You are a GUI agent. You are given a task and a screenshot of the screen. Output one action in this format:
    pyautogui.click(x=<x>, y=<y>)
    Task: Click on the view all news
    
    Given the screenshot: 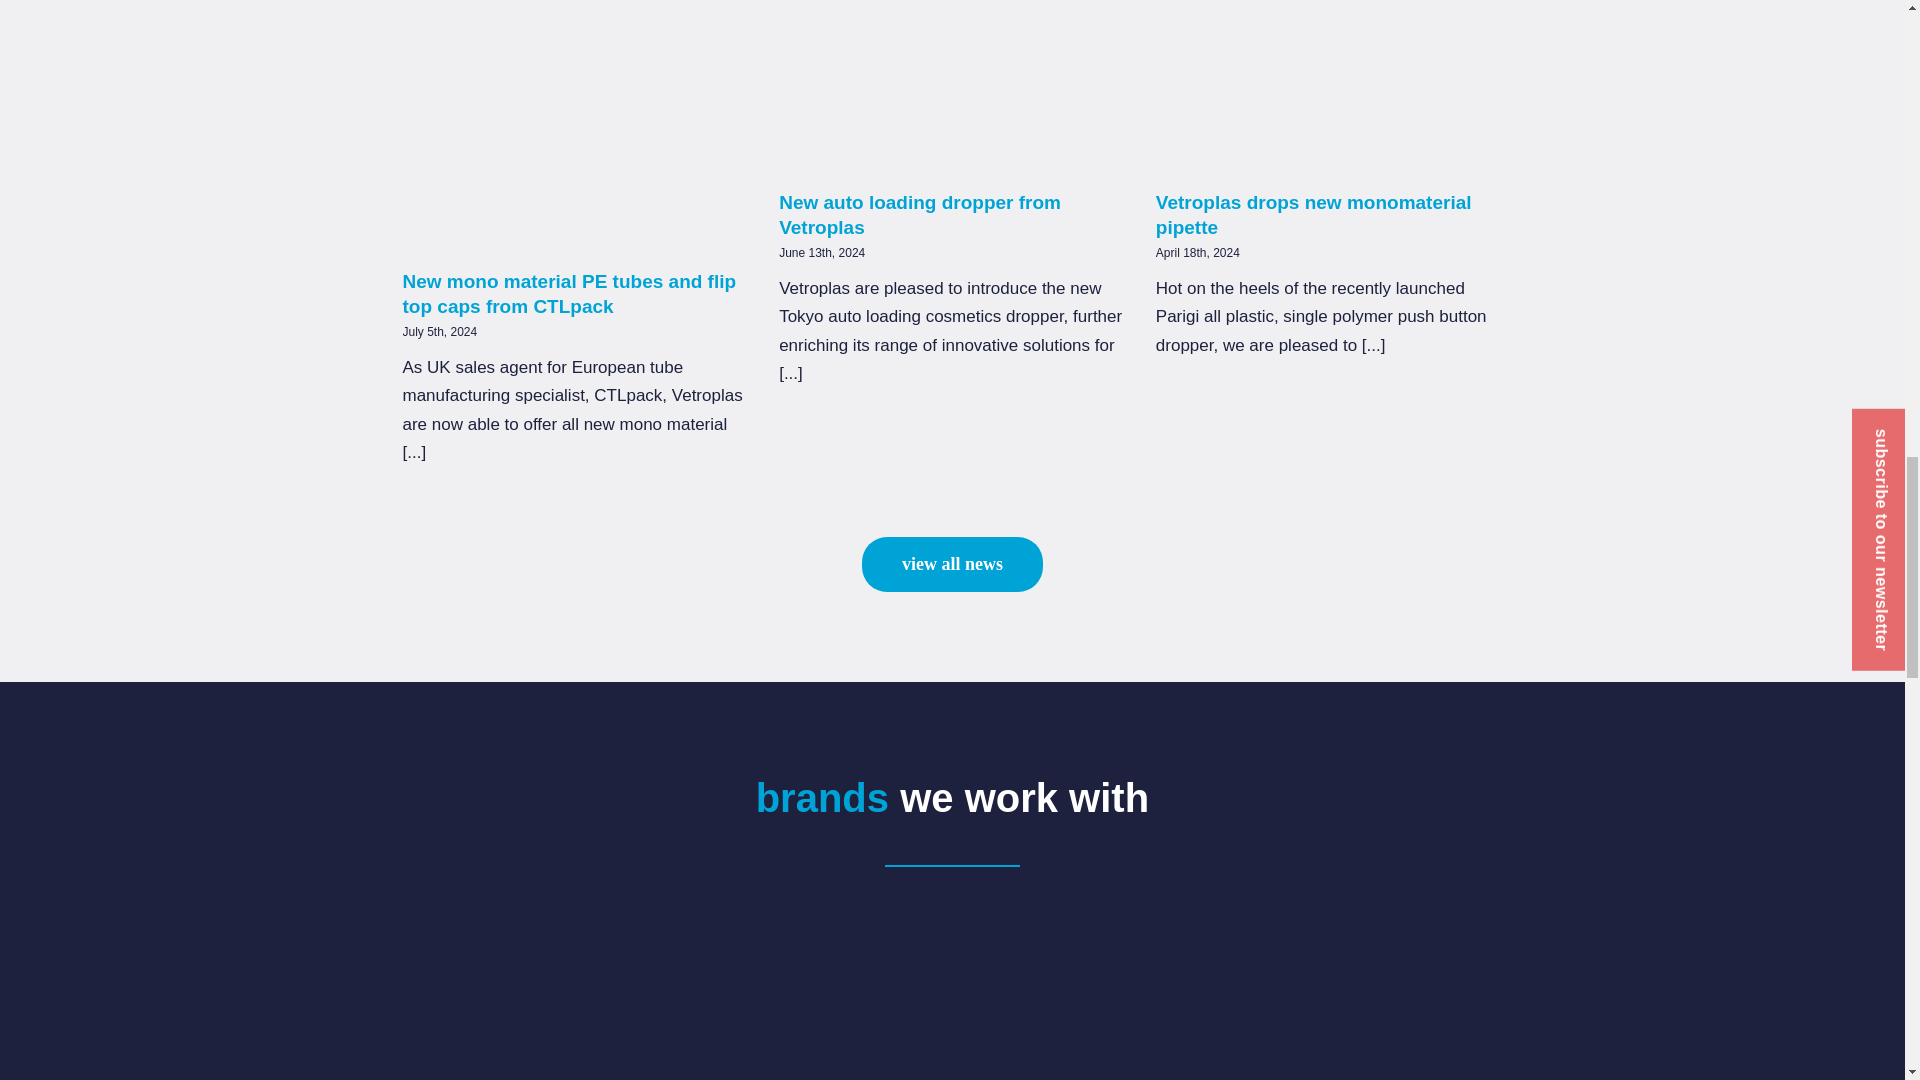 What is the action you would take?
    pyautogui.click(x=952, y=564)
    